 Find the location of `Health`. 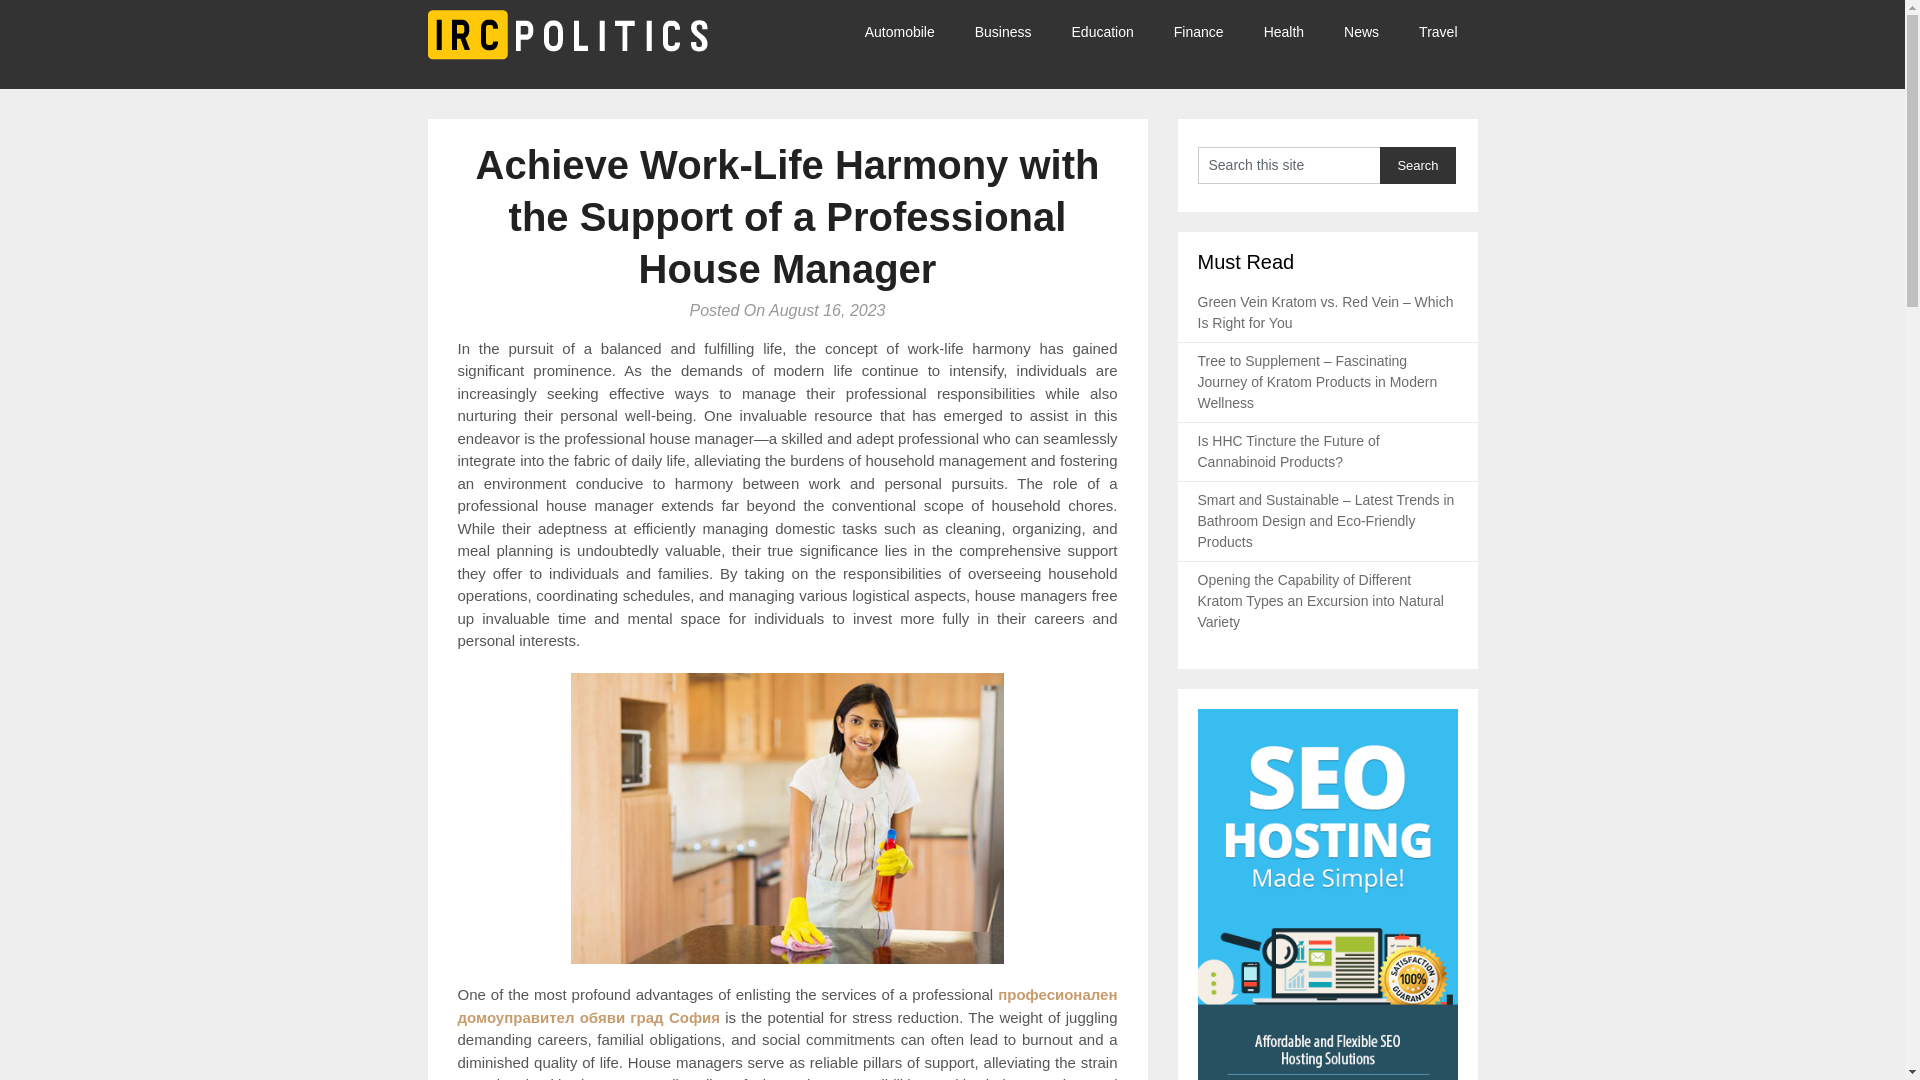

Health is located at coordinates (1284, 32).